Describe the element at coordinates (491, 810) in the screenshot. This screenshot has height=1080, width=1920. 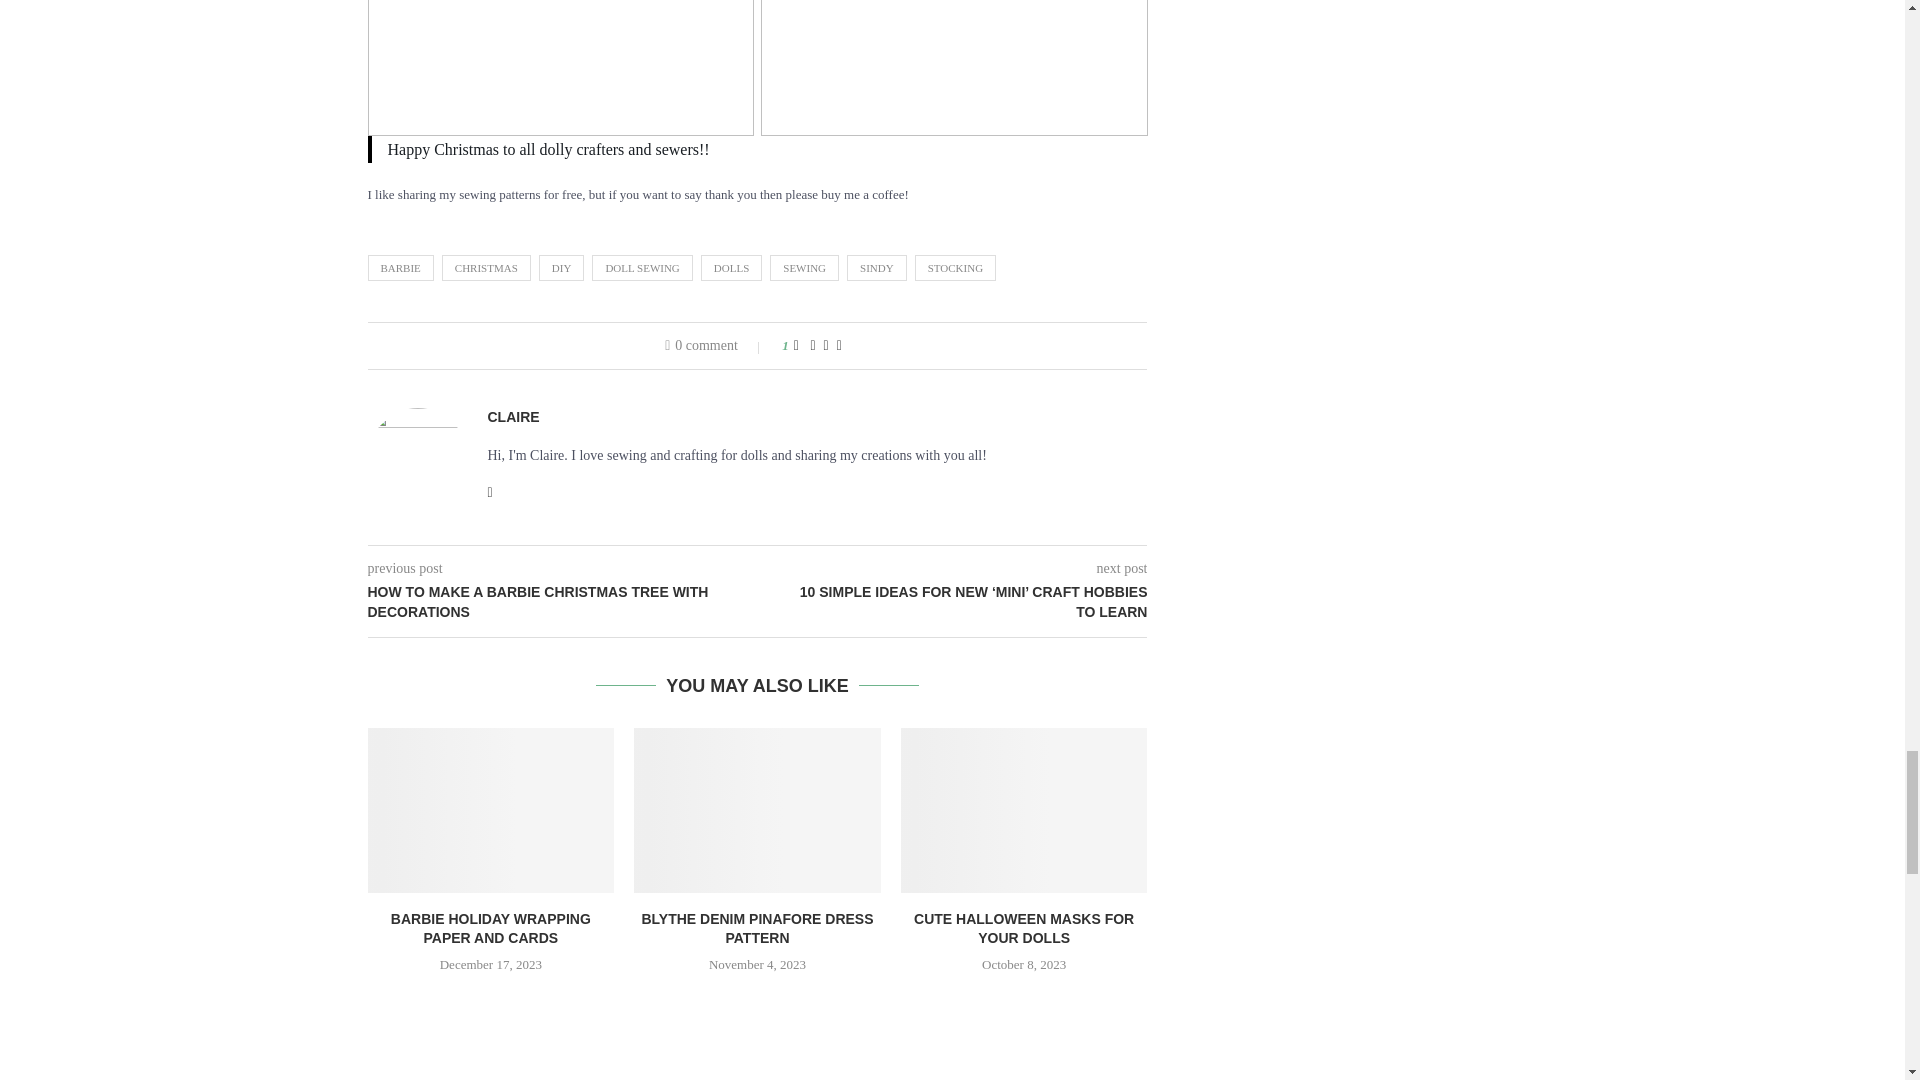
I see `Barbie holiday wrapping paper and cards` at that location.